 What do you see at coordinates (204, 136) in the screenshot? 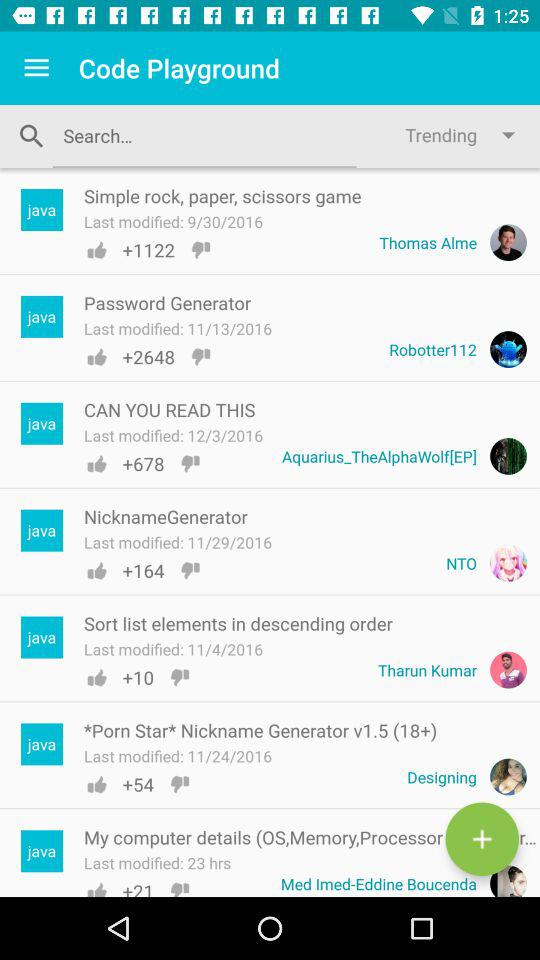
I see `to go search` at bounding box center [204, 136].